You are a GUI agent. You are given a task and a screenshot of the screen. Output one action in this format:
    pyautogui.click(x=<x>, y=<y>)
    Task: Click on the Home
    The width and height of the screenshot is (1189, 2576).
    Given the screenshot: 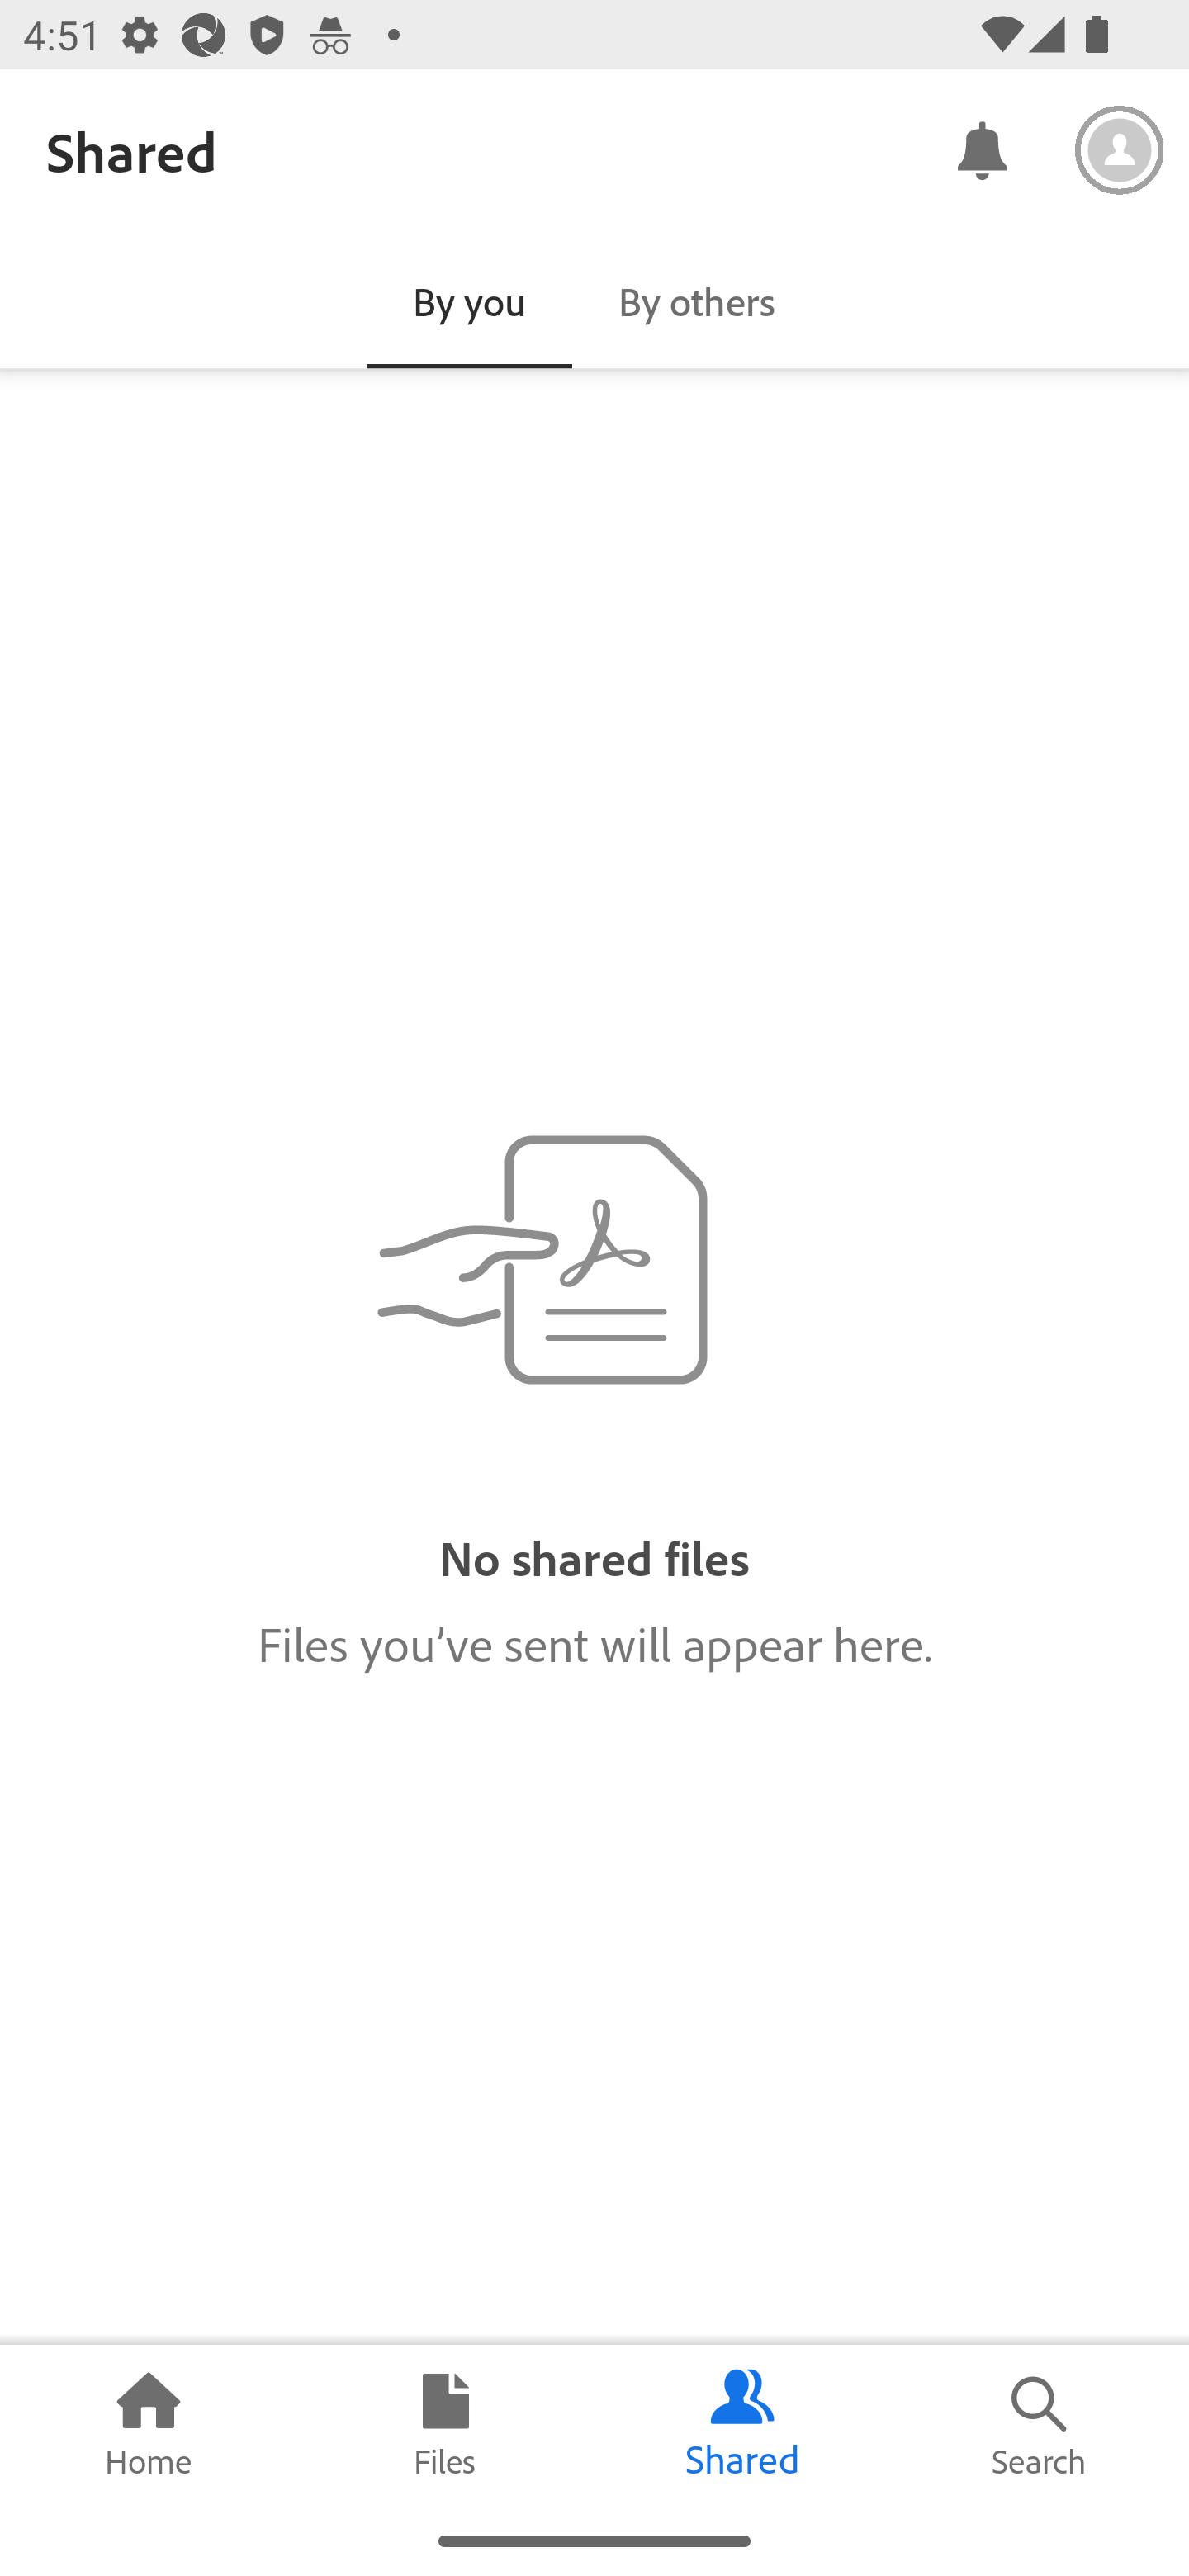 What is the action you would take?
    pyautogui.click(x=149, y=2425)
    